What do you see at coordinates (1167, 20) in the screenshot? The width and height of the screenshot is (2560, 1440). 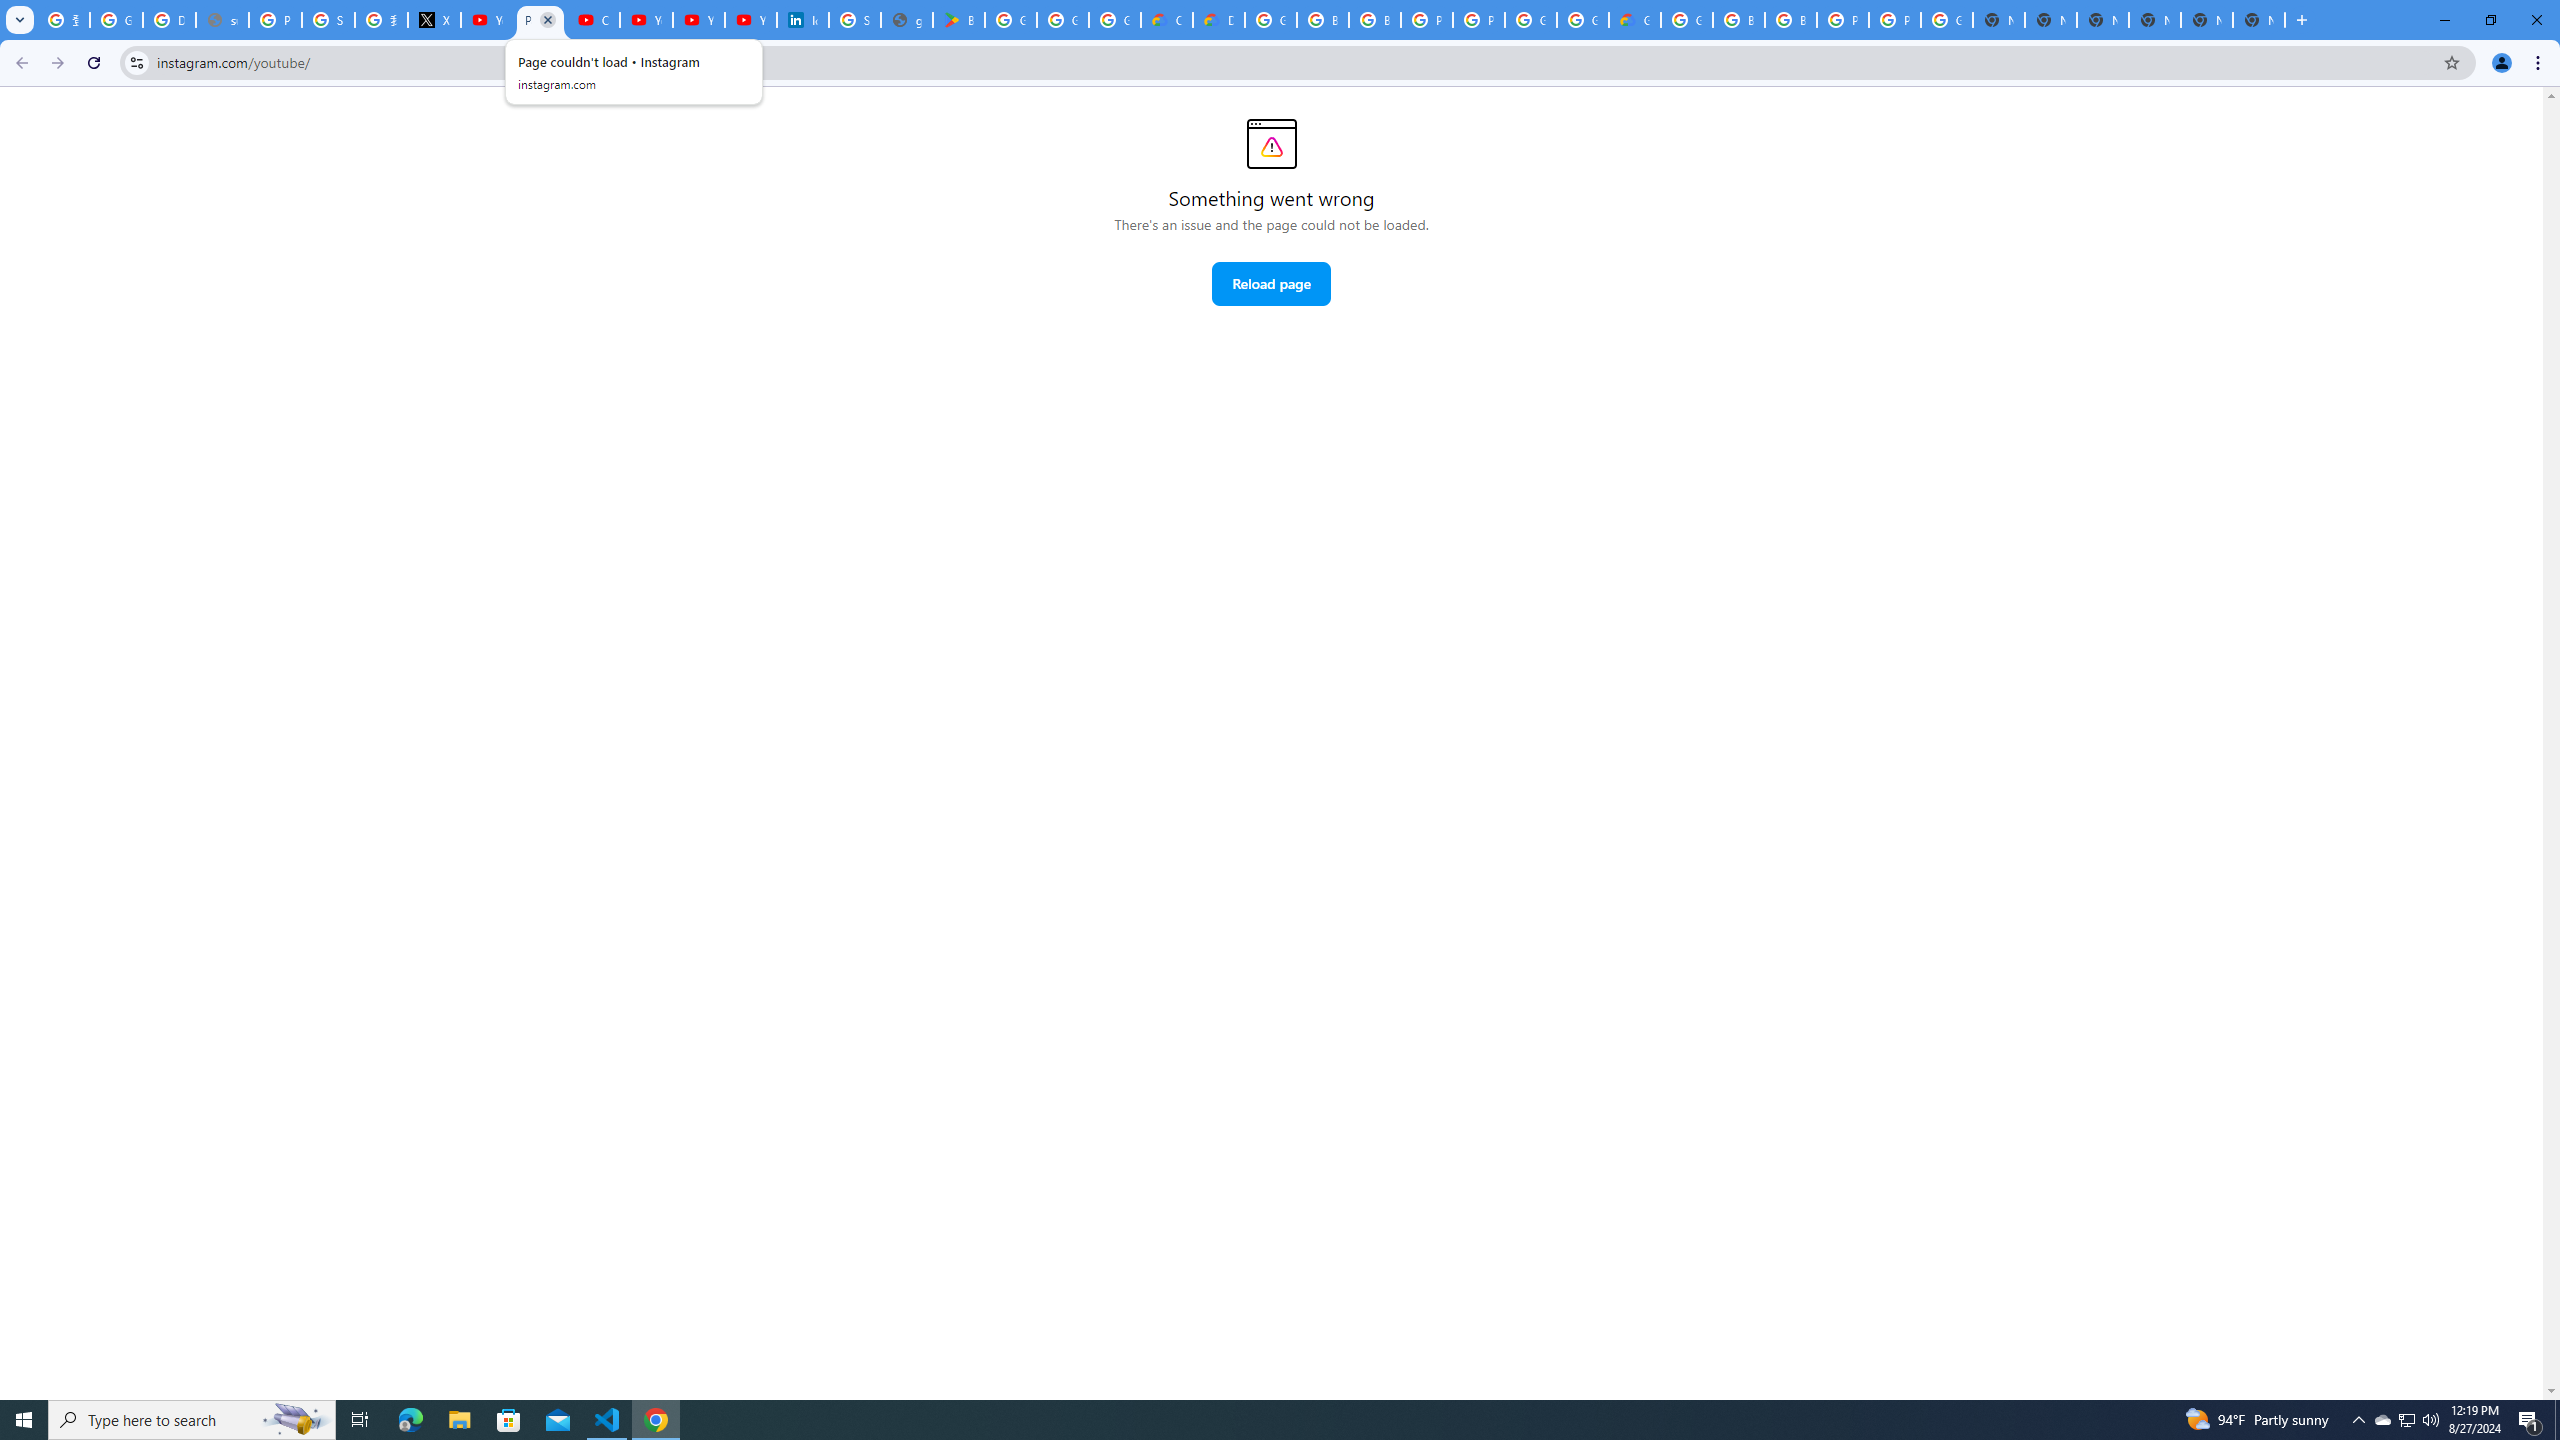 I see `Customer Care | Google Cloud` at bounding box center [1167, 20].